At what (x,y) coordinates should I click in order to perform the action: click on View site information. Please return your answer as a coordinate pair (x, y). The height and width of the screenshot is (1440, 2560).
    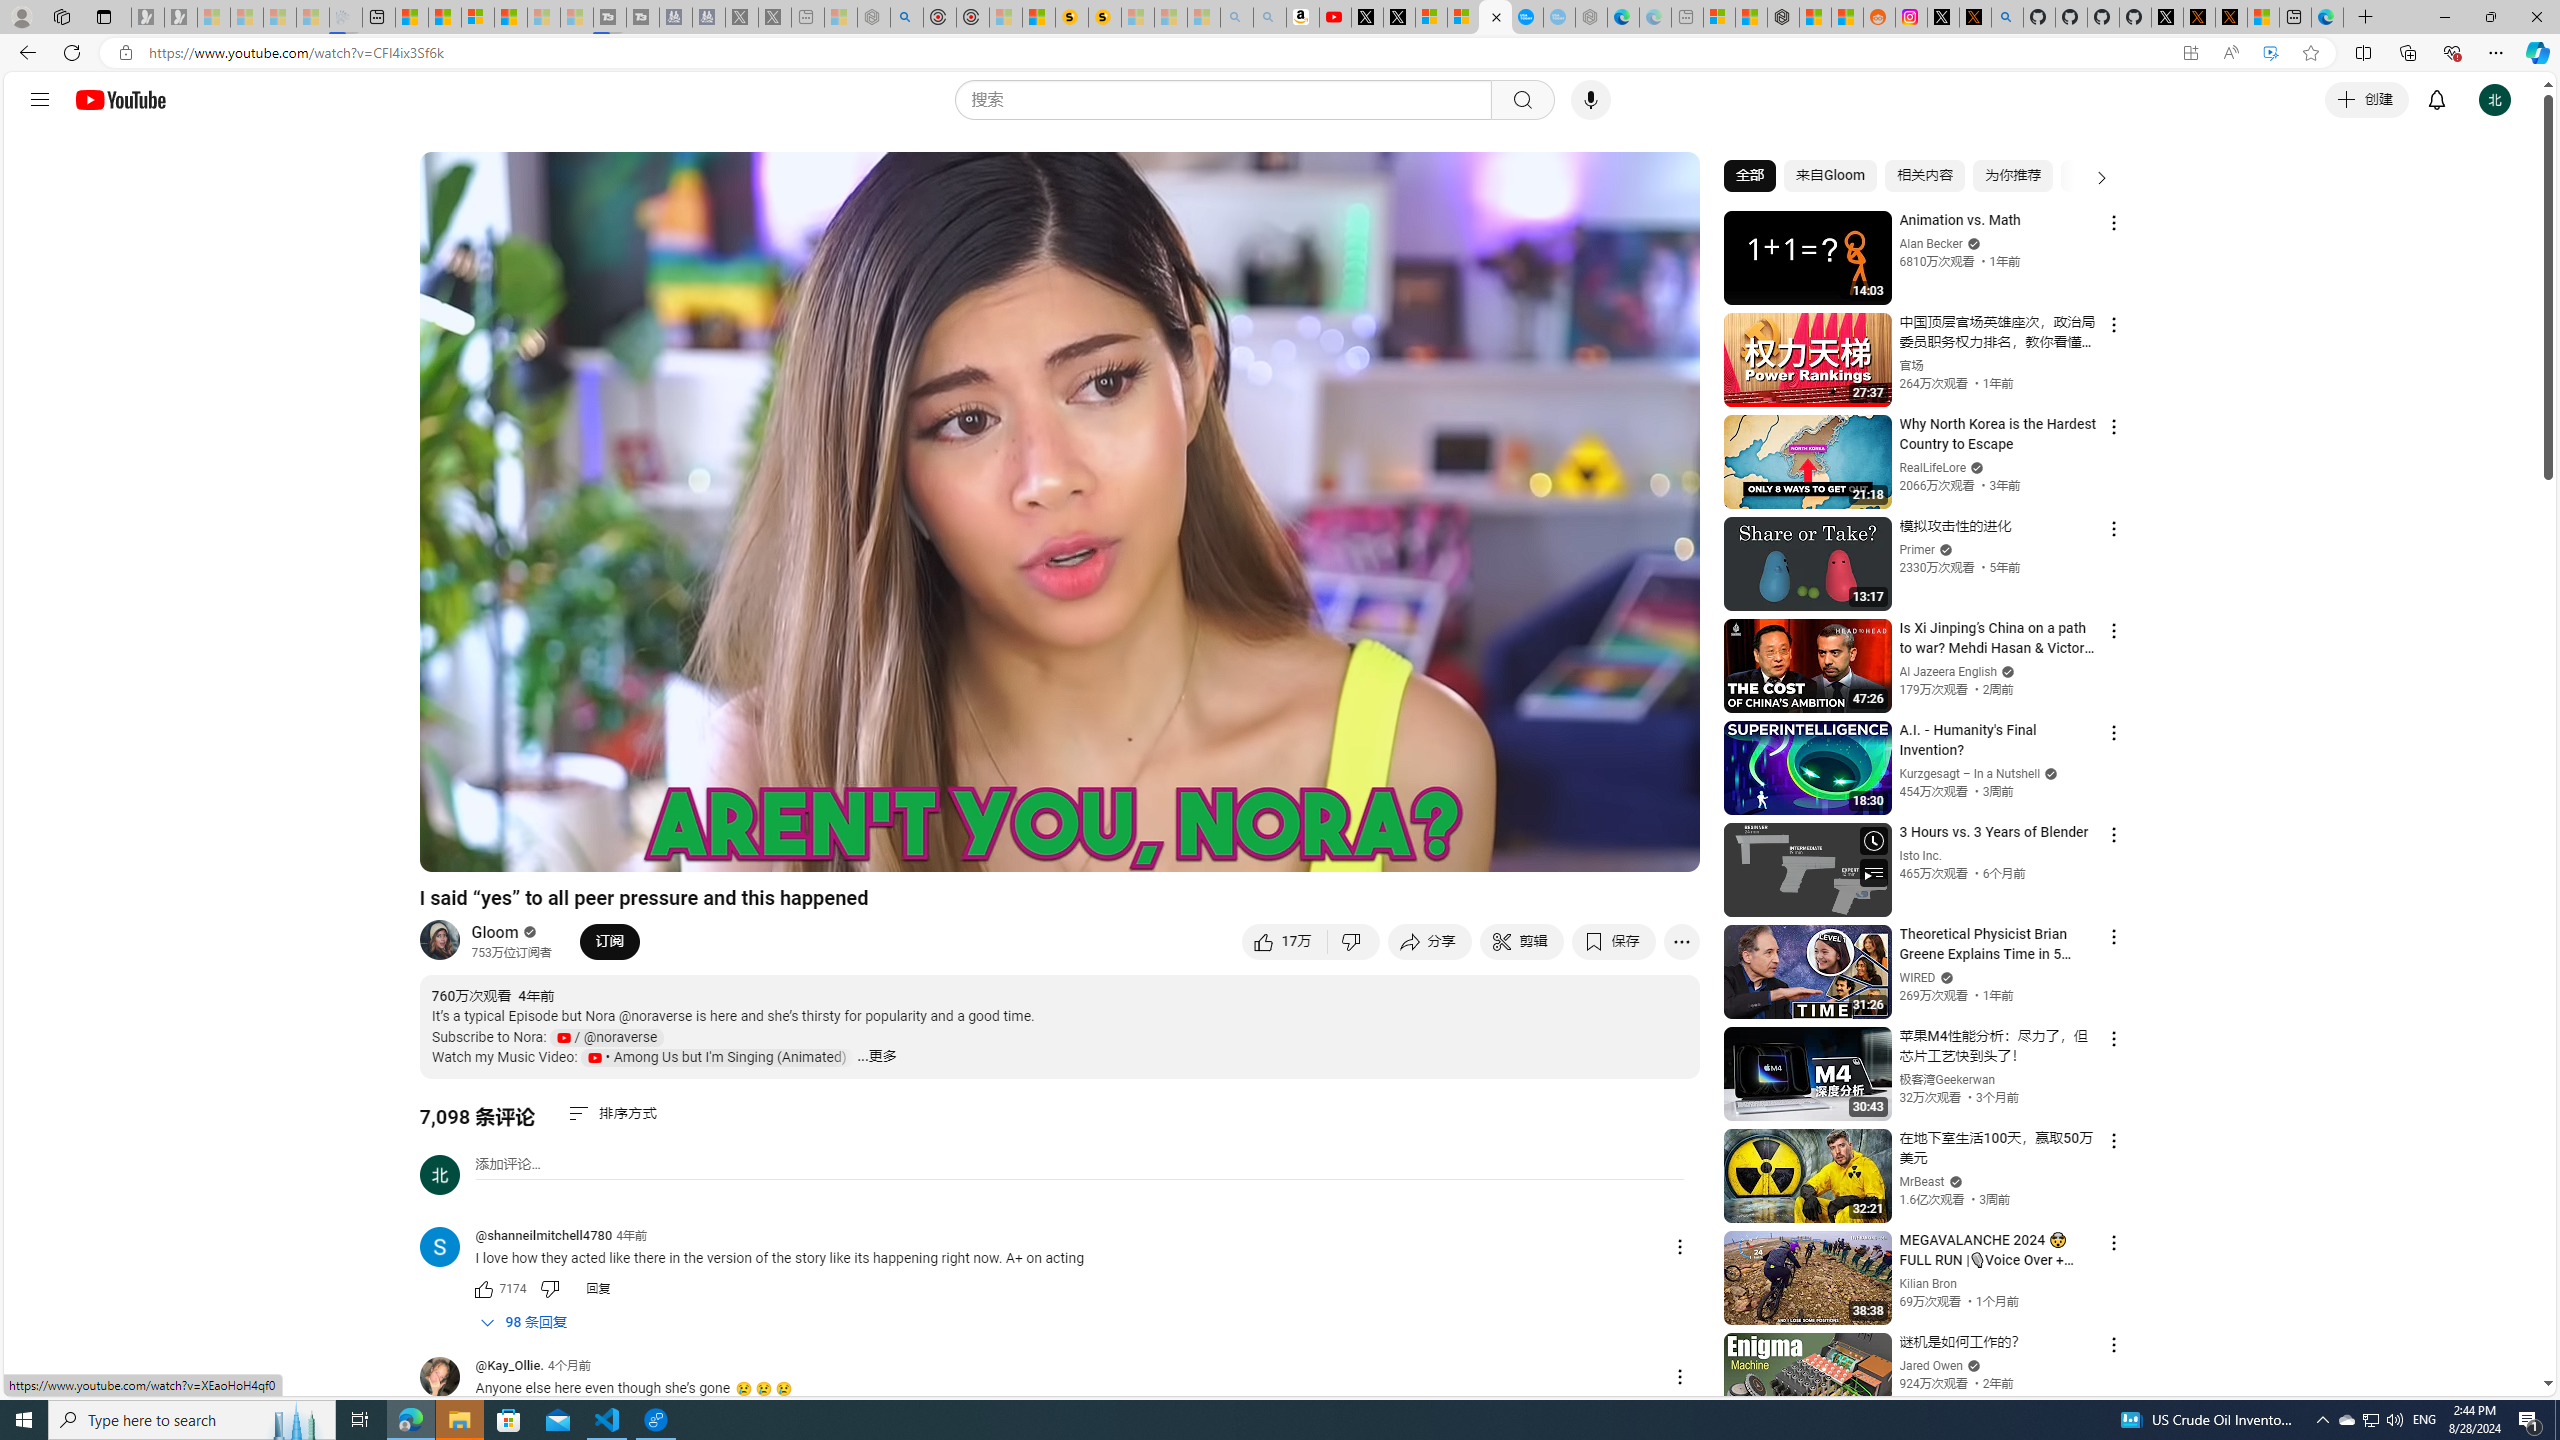
    Looking at the image, I should click on (124, 53).